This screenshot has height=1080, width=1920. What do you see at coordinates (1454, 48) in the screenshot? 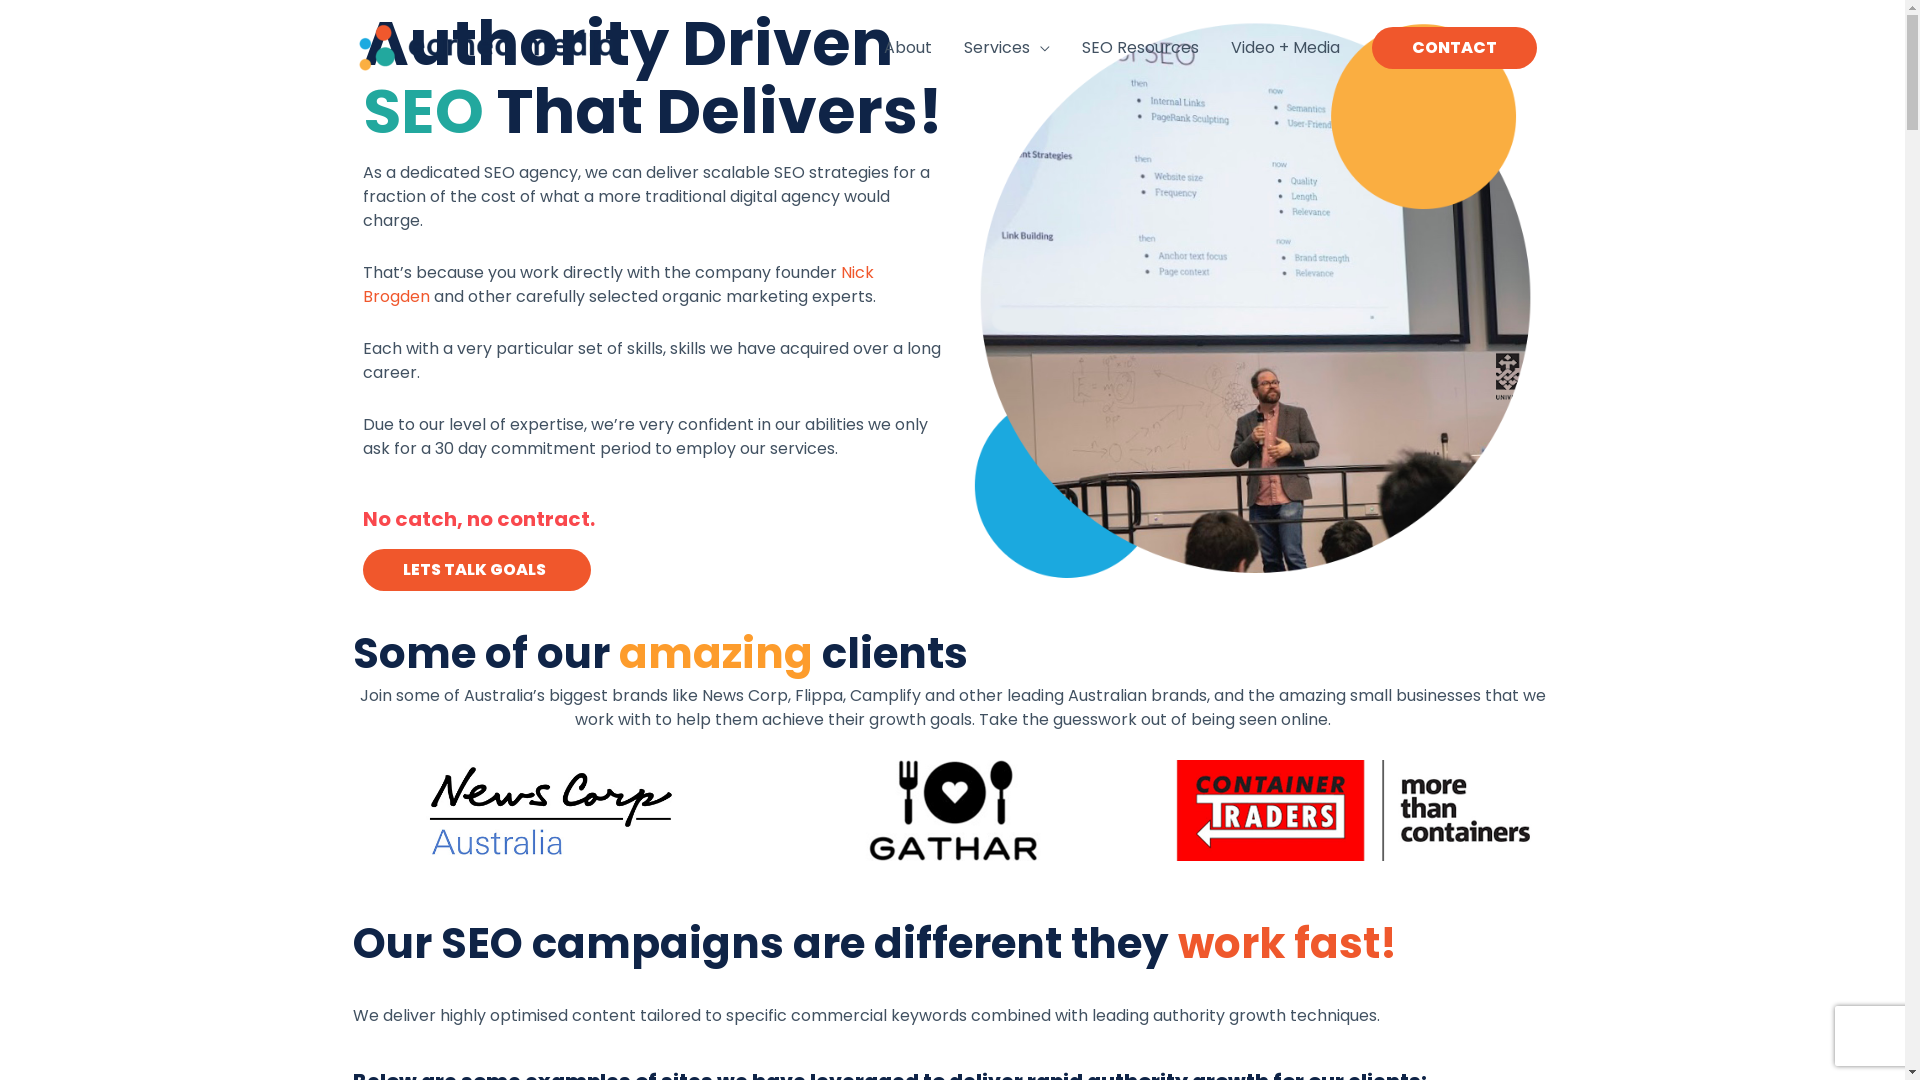
I see `CONTACT` at bounding box center [1454, 48].